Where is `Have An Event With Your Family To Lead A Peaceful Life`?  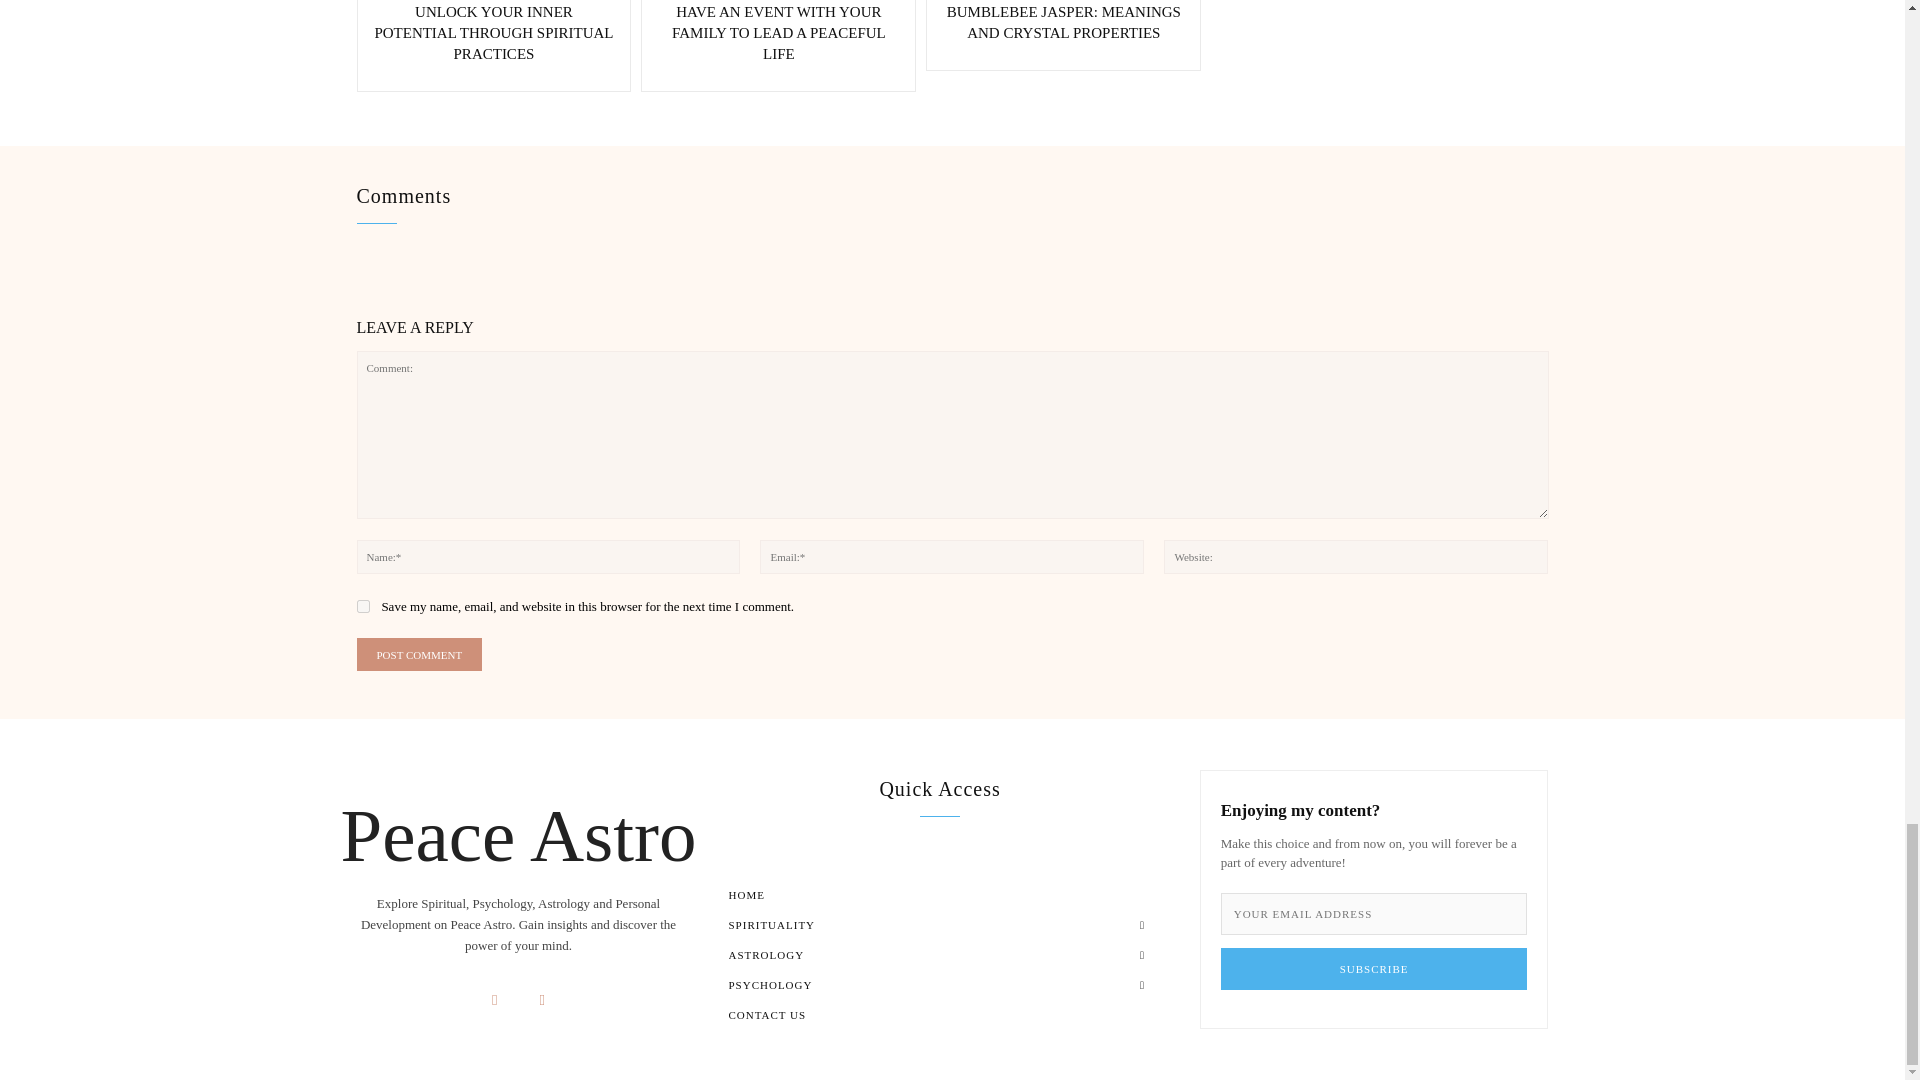 Have An Event With Your Family To Lead A Peaceful Life is located at coordinates (778, 32).